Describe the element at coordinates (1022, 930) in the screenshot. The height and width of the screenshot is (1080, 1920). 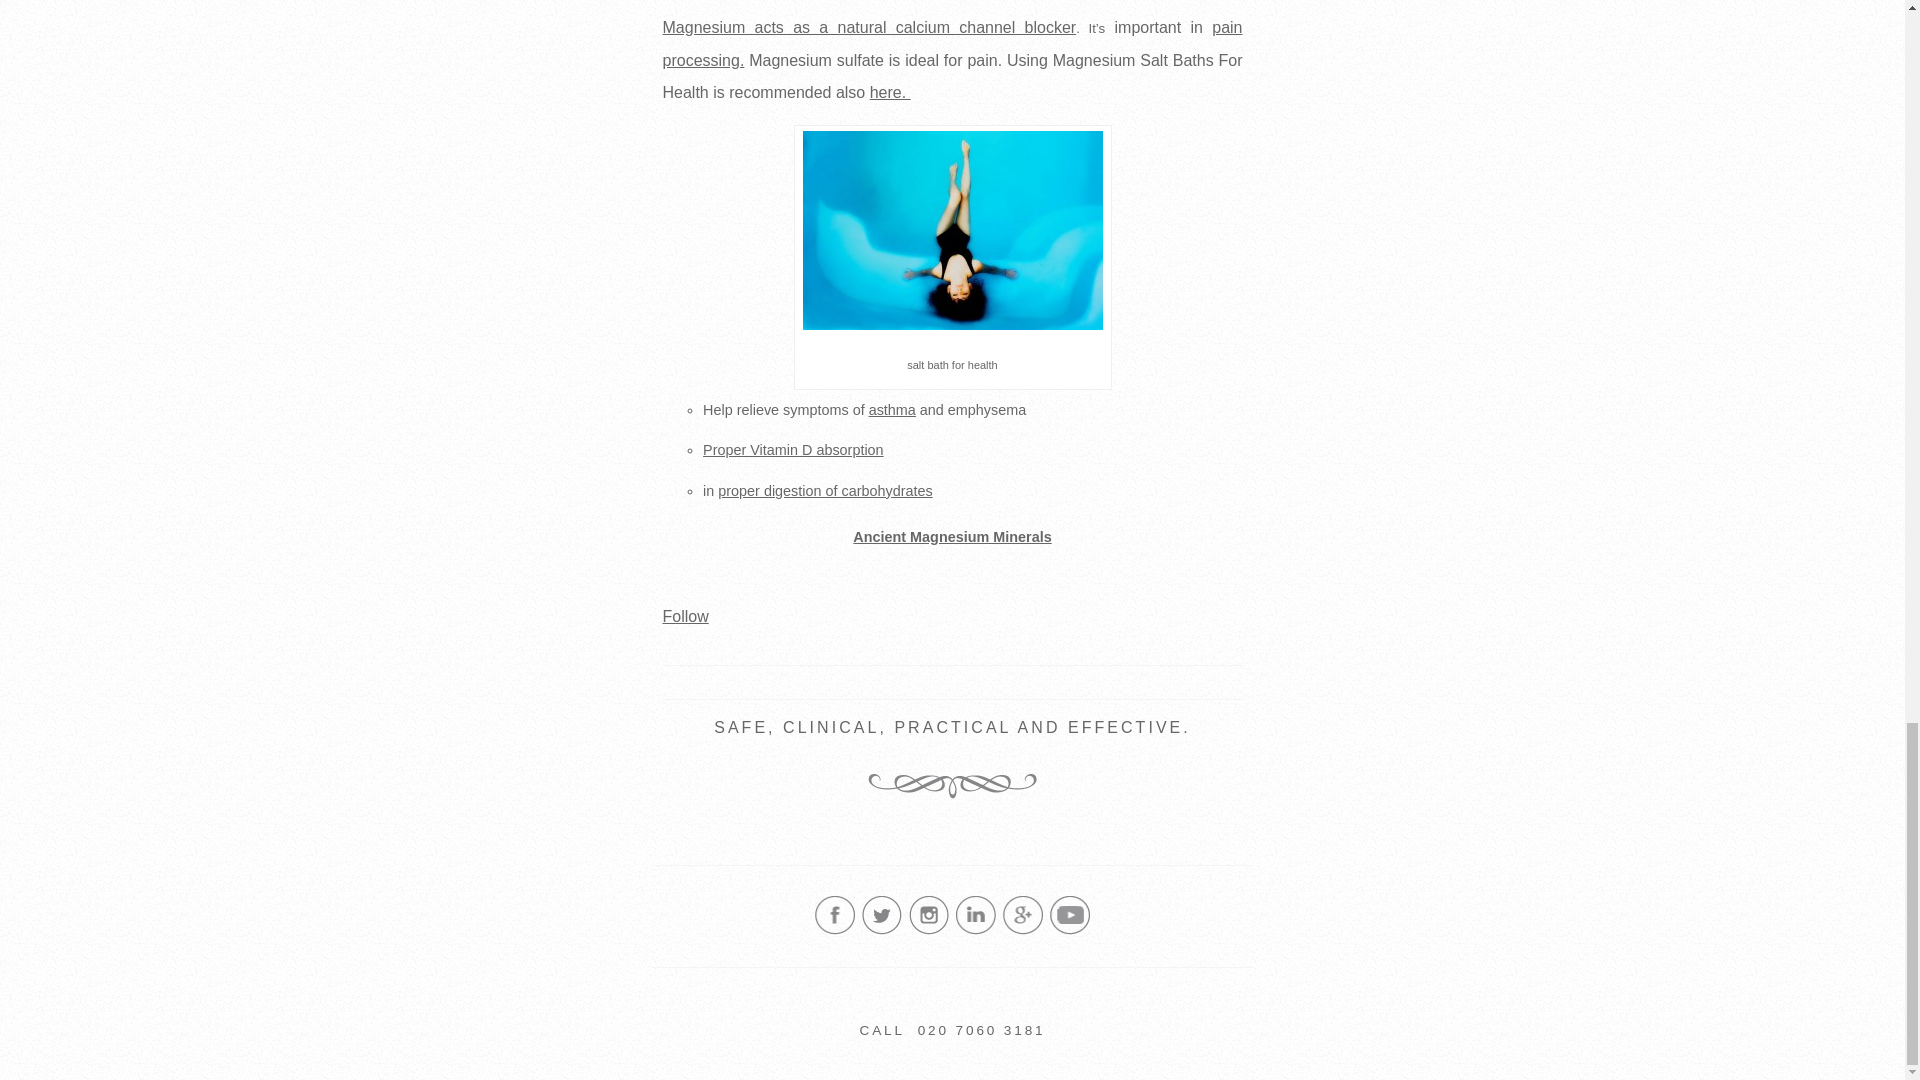
I see `Susannah Makram on Google Plus` at that location.